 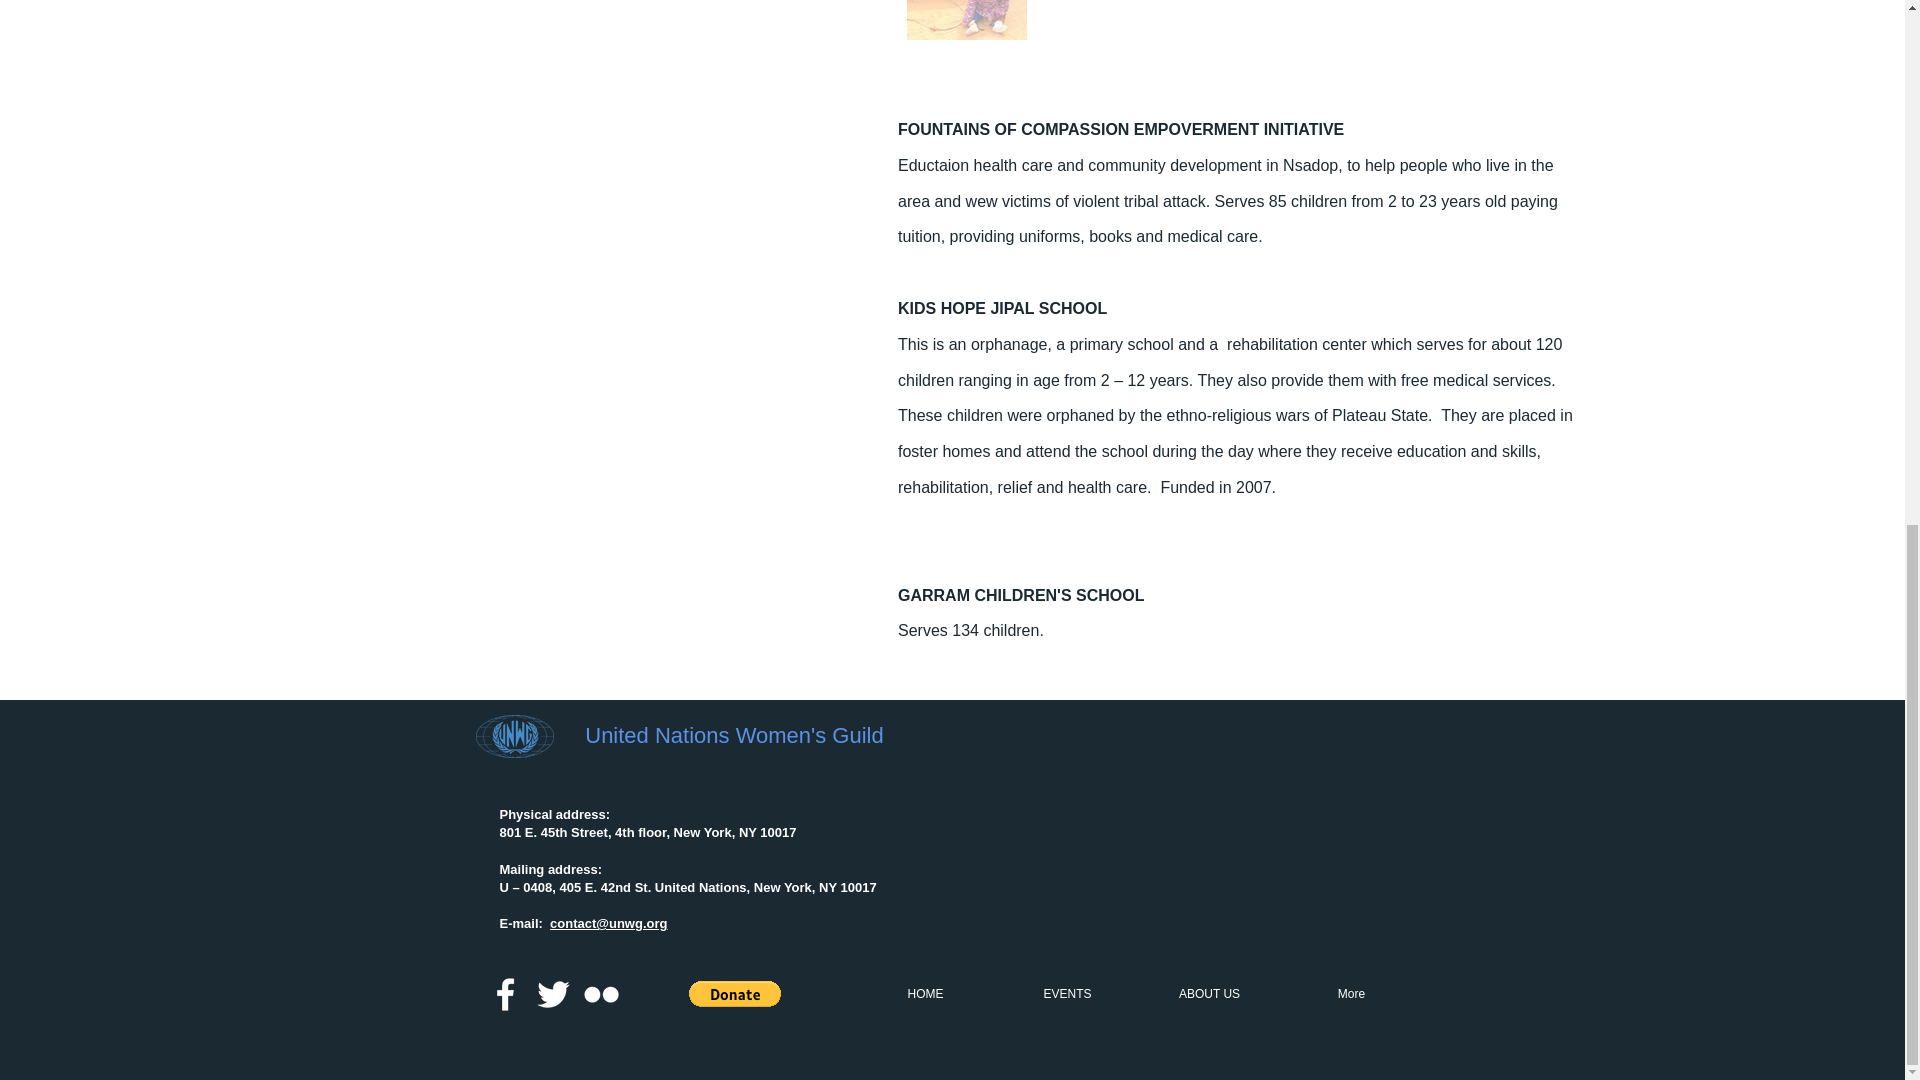 What do you see at coordinates (925, 994) in the screenshot?
I see `HOME` at bounding box center [925, 994].